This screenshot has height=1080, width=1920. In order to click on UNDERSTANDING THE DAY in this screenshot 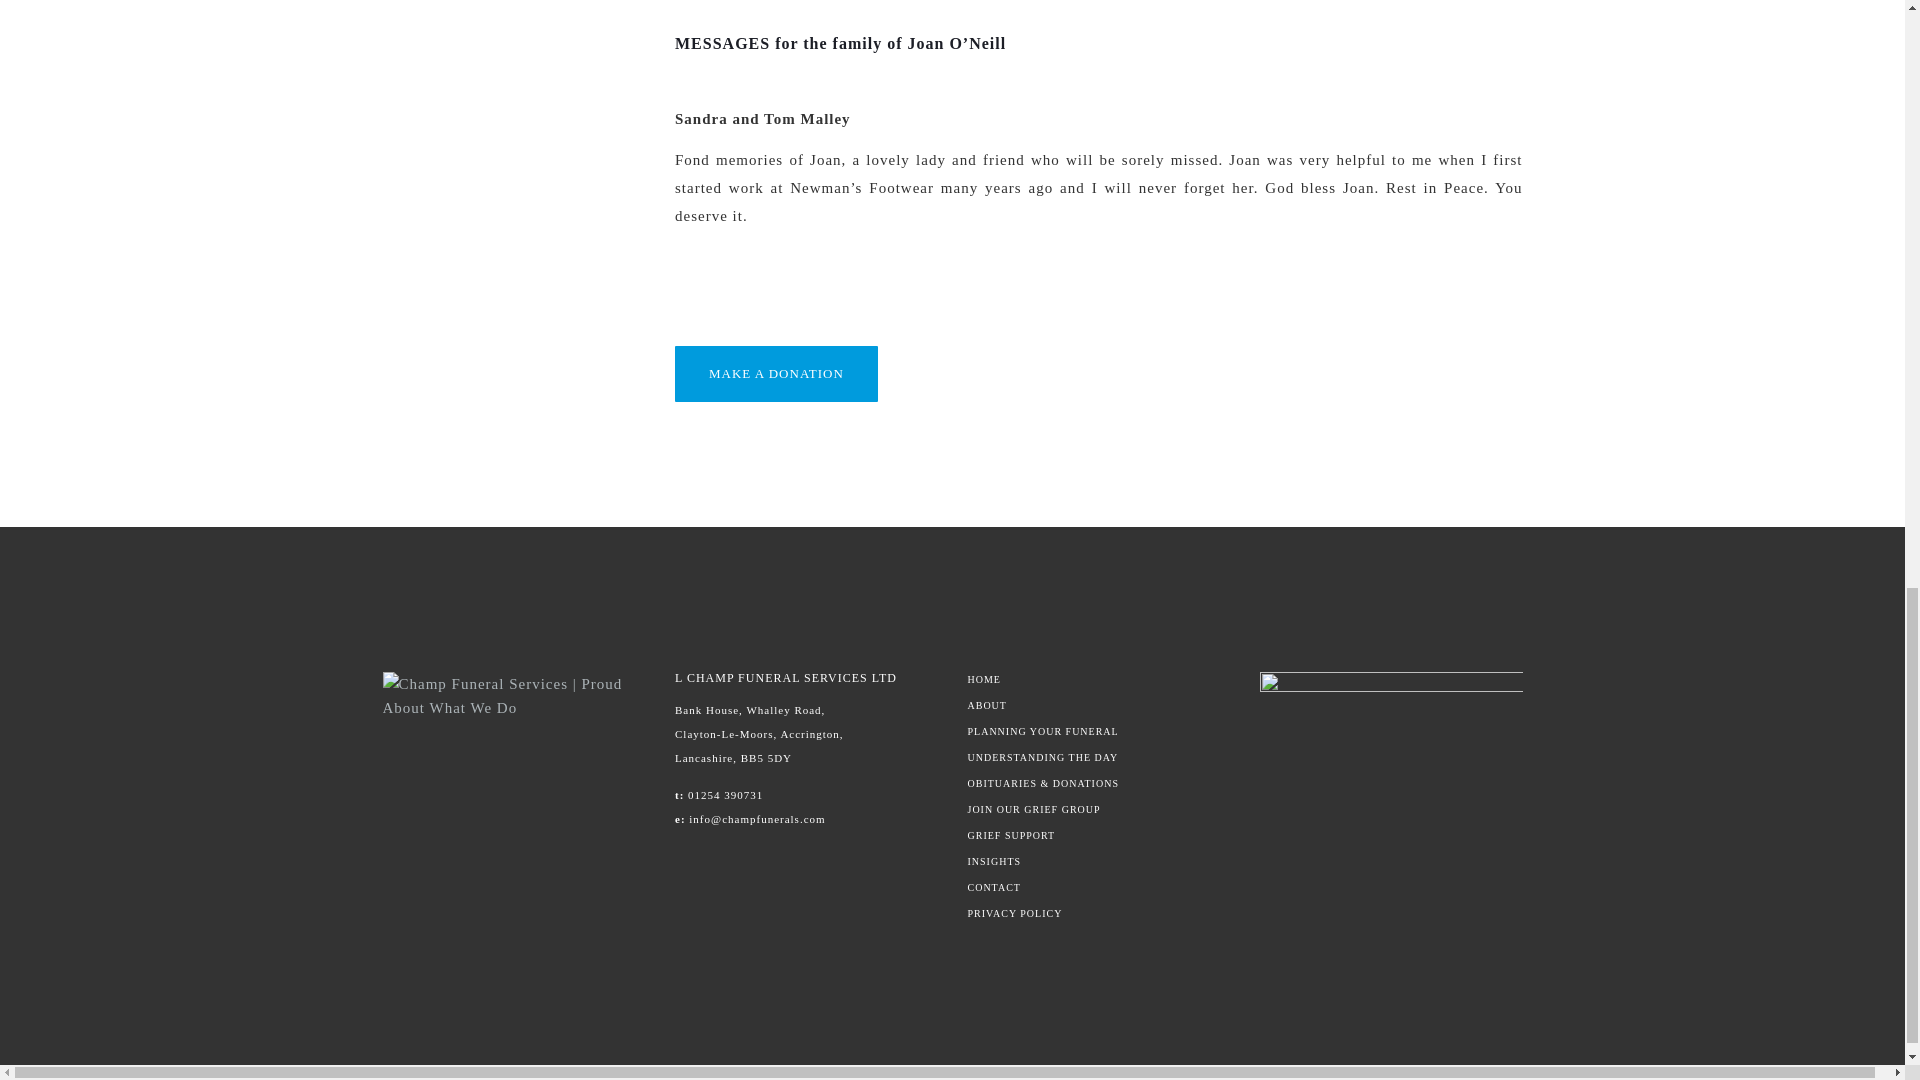, I will do `click(1098, 757)`.